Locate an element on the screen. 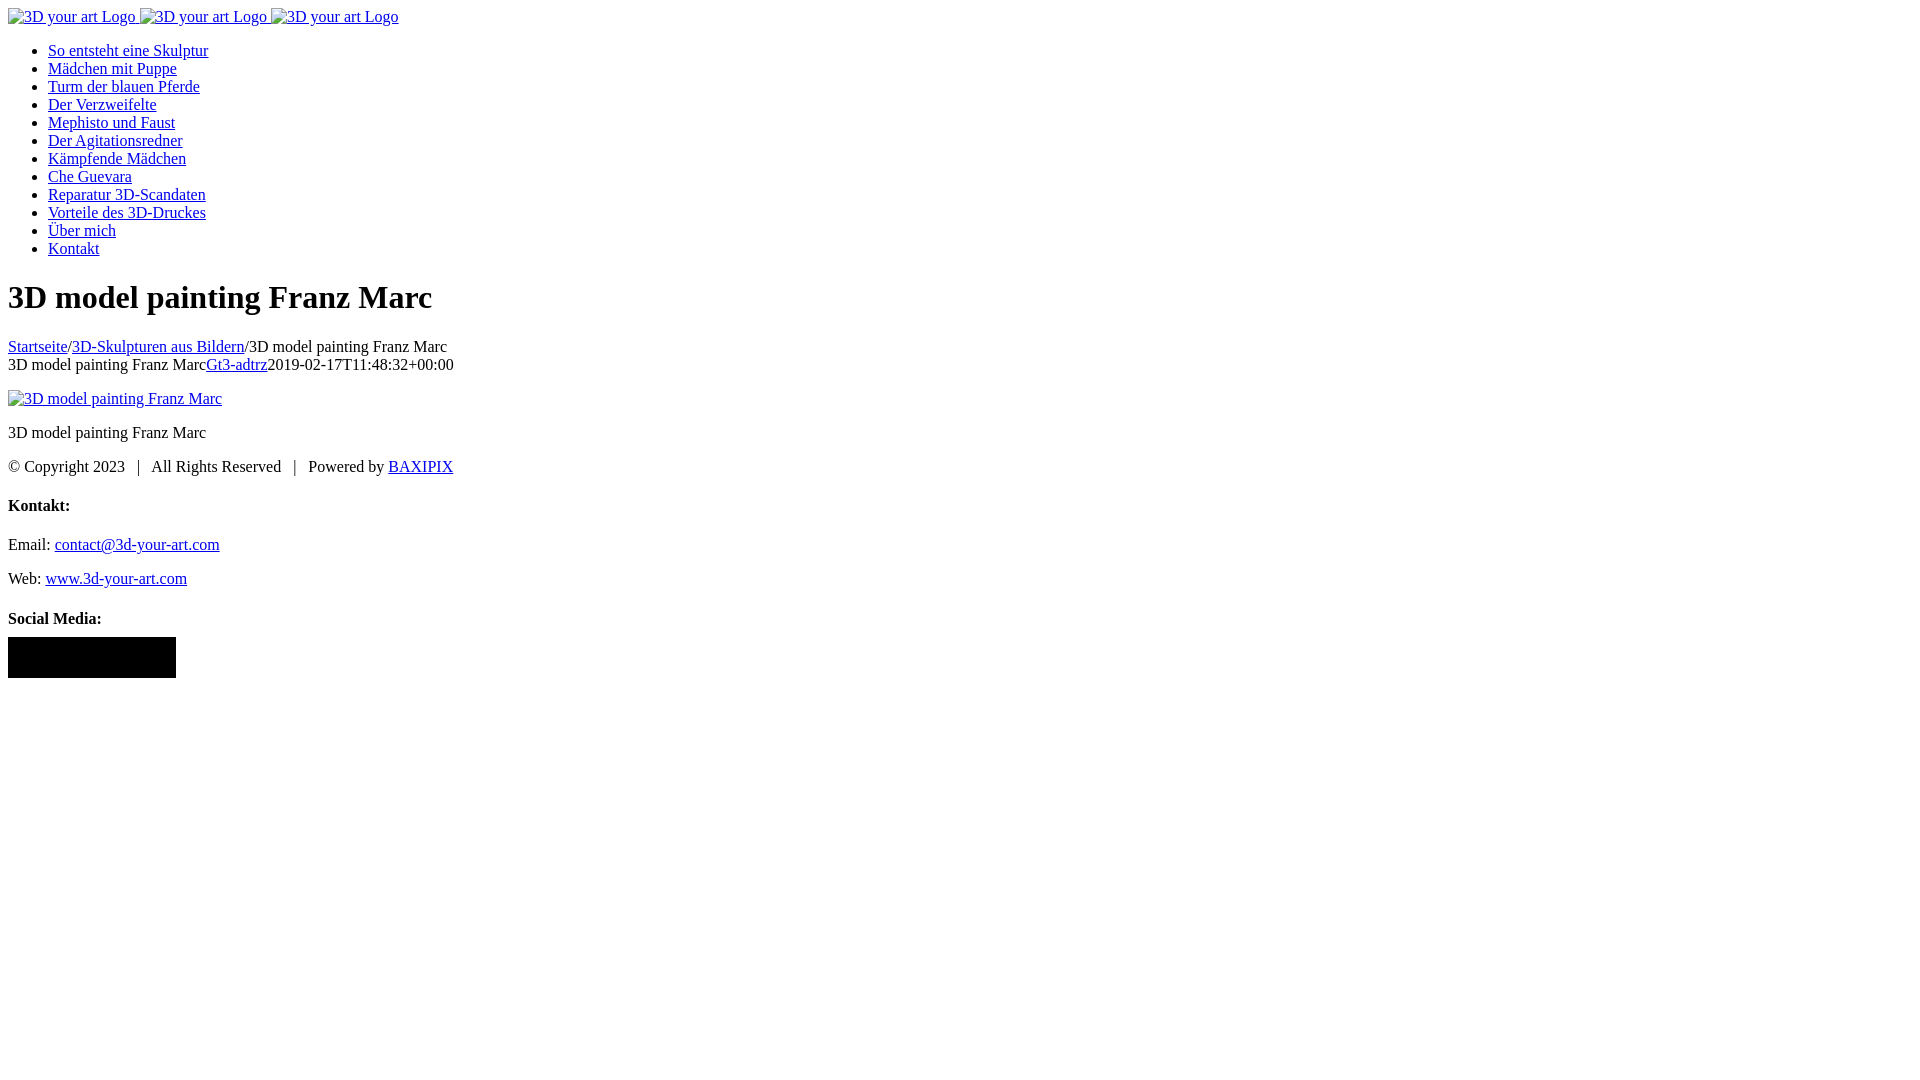  Zum Inhalt springen is located at coordinates (8, 8).